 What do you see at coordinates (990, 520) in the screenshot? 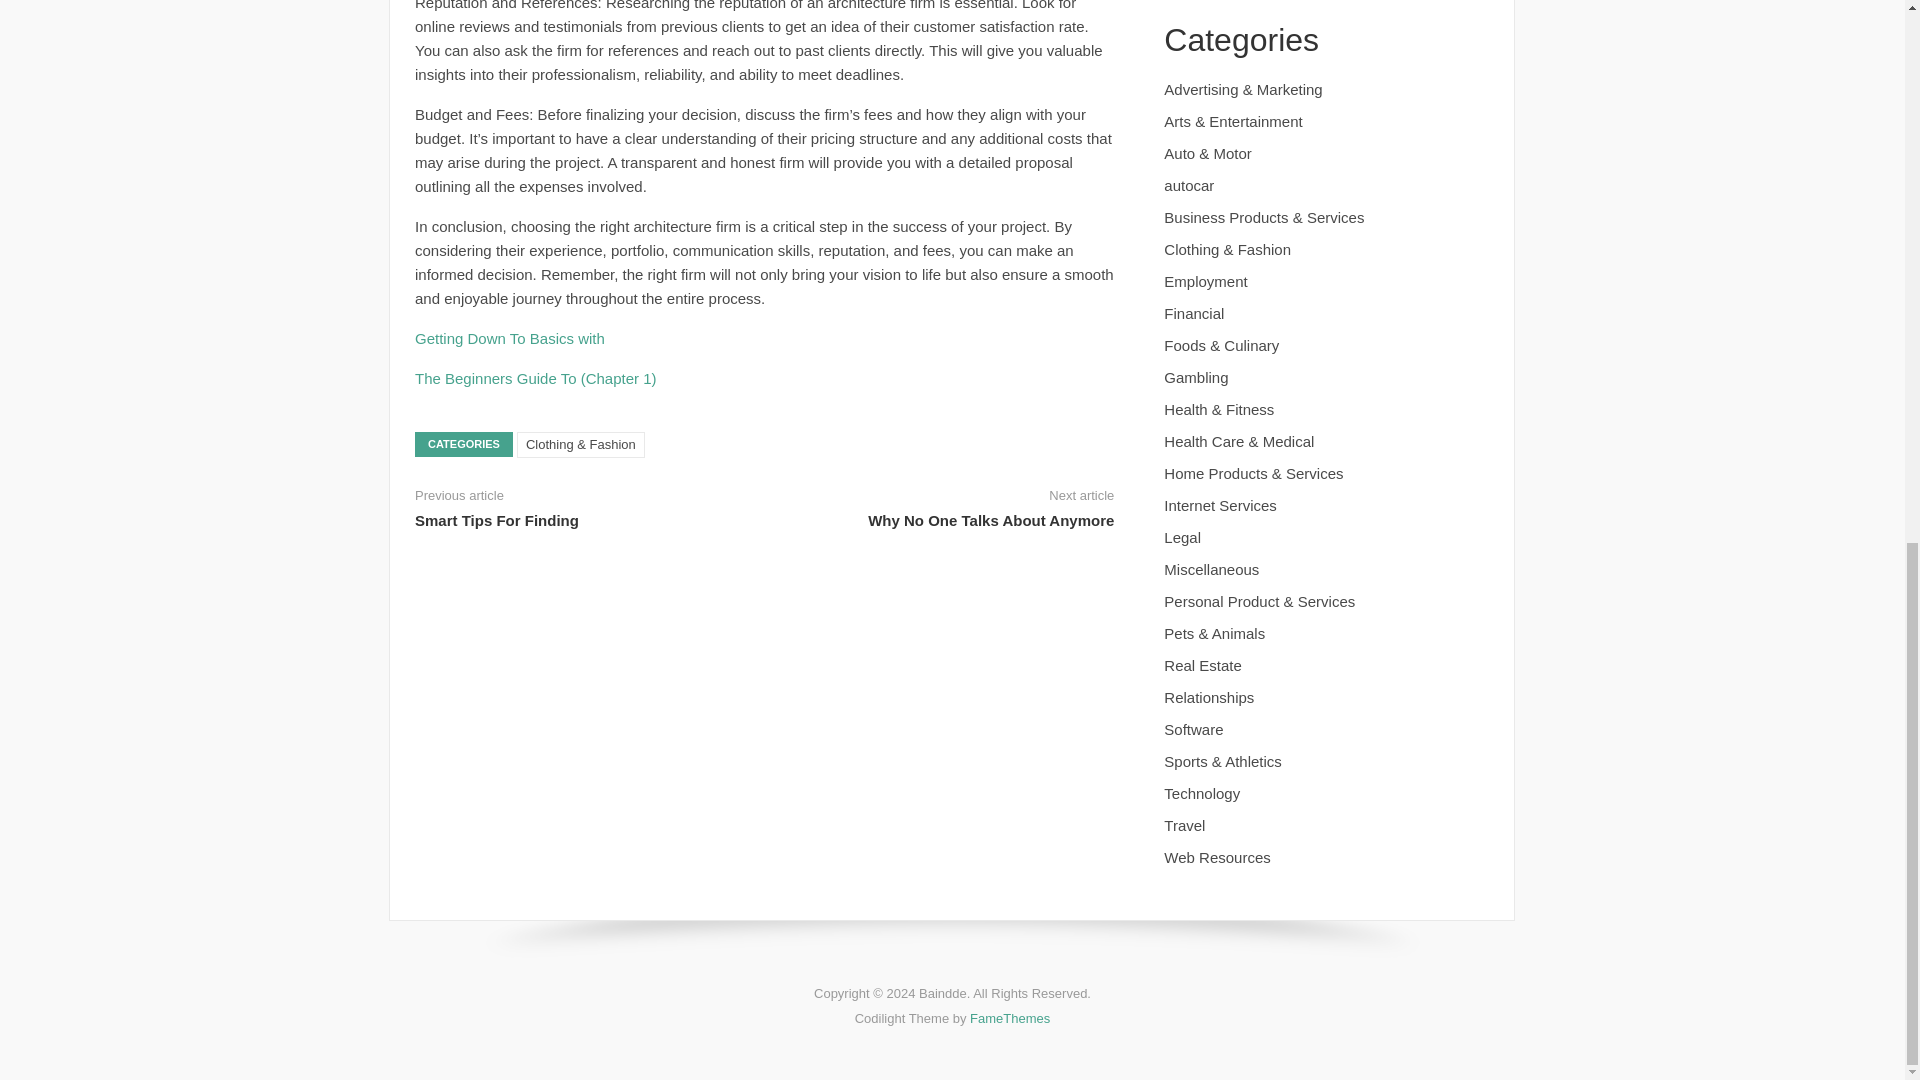
I see `Why No One Talks About Anymore` at bounding box center [990, 520].